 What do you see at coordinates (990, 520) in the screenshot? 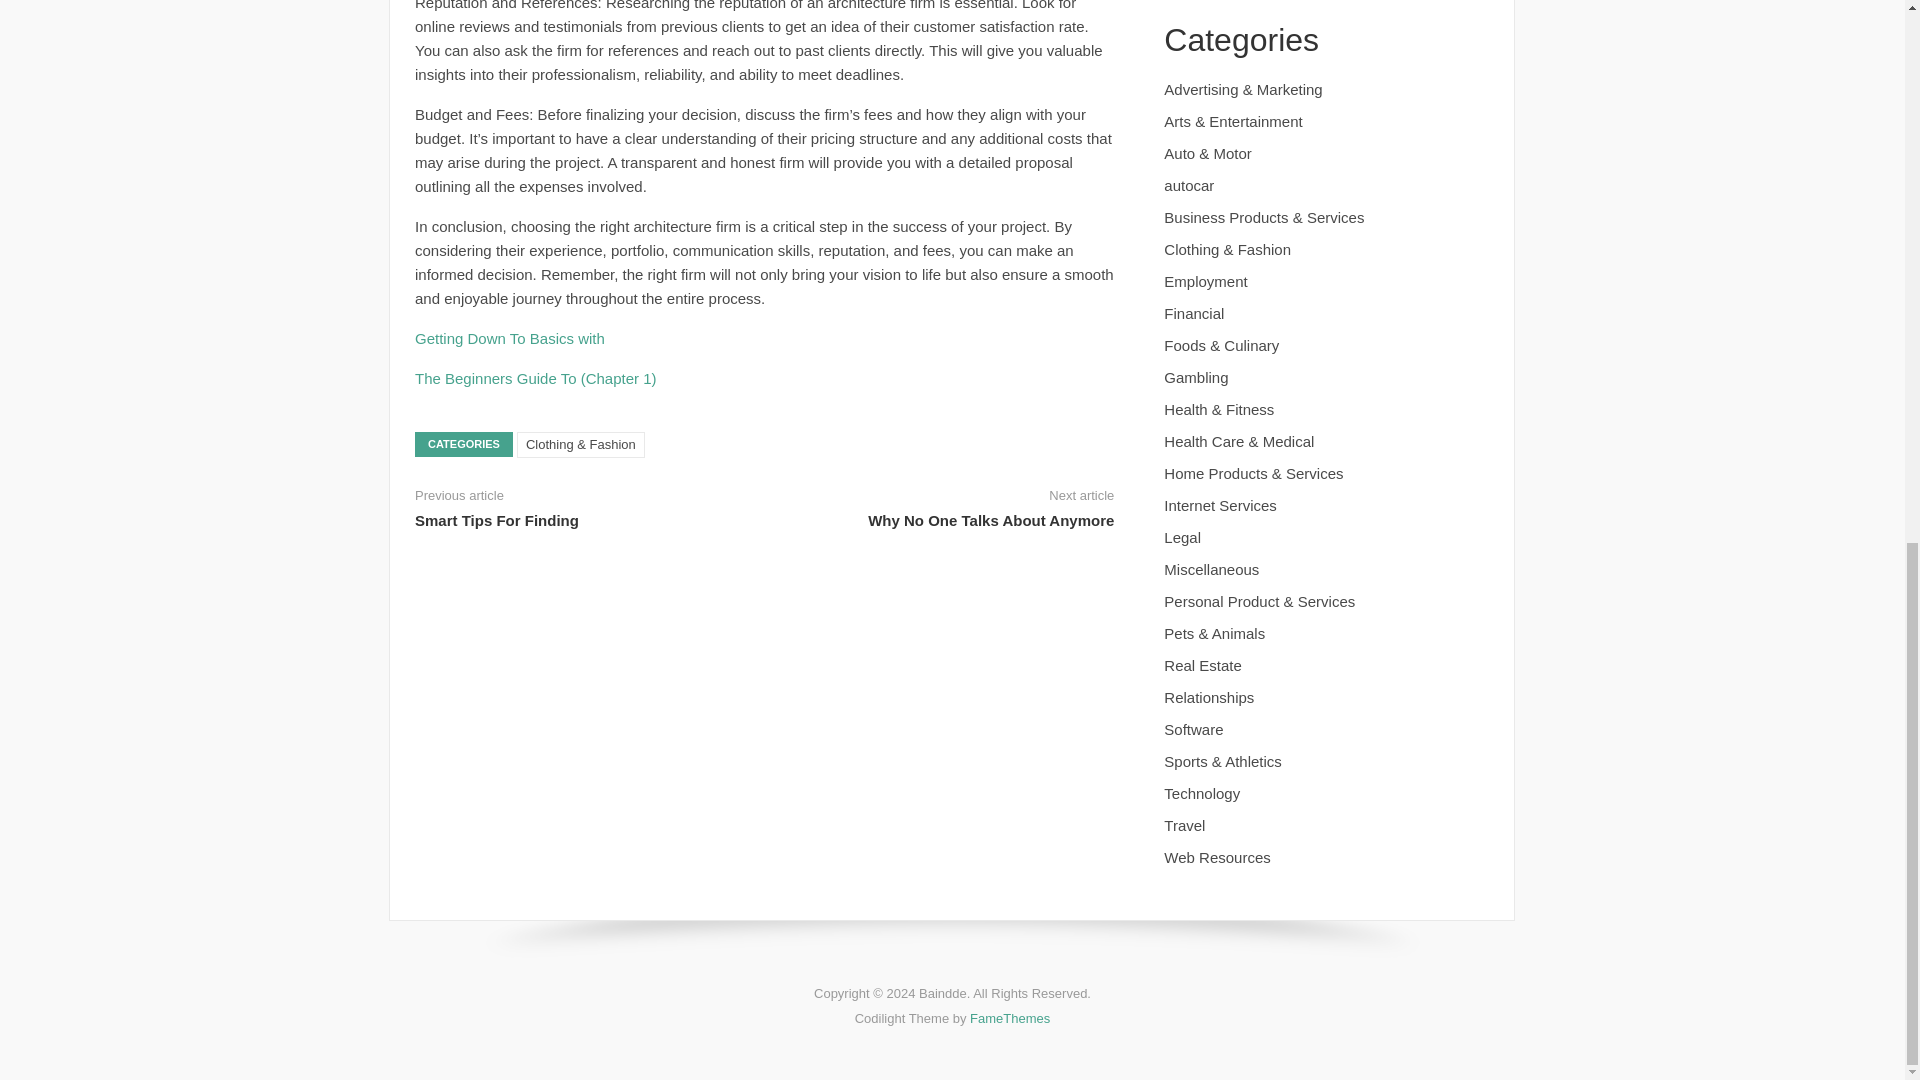
I see `Why No One Talks About Anymore` at bounding box center [990, 520].